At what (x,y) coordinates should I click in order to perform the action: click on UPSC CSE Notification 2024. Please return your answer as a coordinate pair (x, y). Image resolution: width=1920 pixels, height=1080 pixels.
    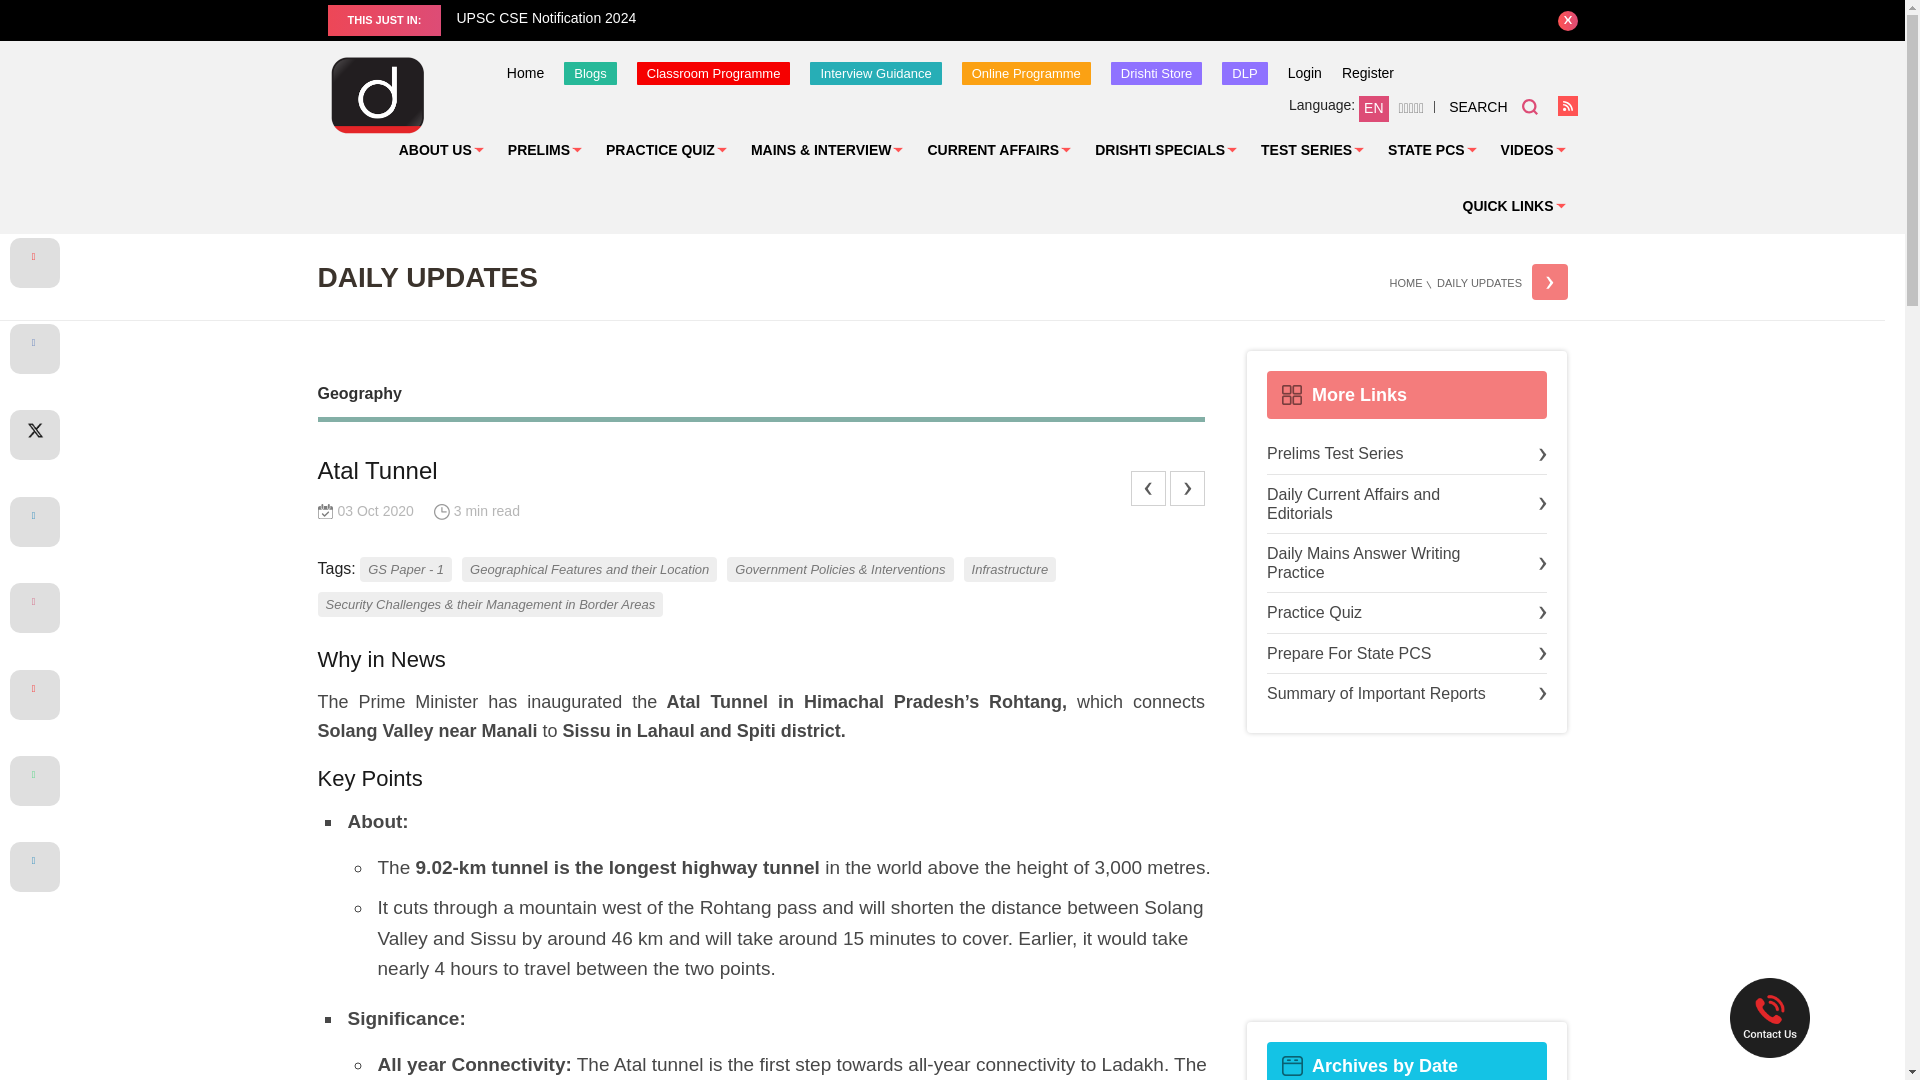
    Looking at the image, I should click on (987, 18).